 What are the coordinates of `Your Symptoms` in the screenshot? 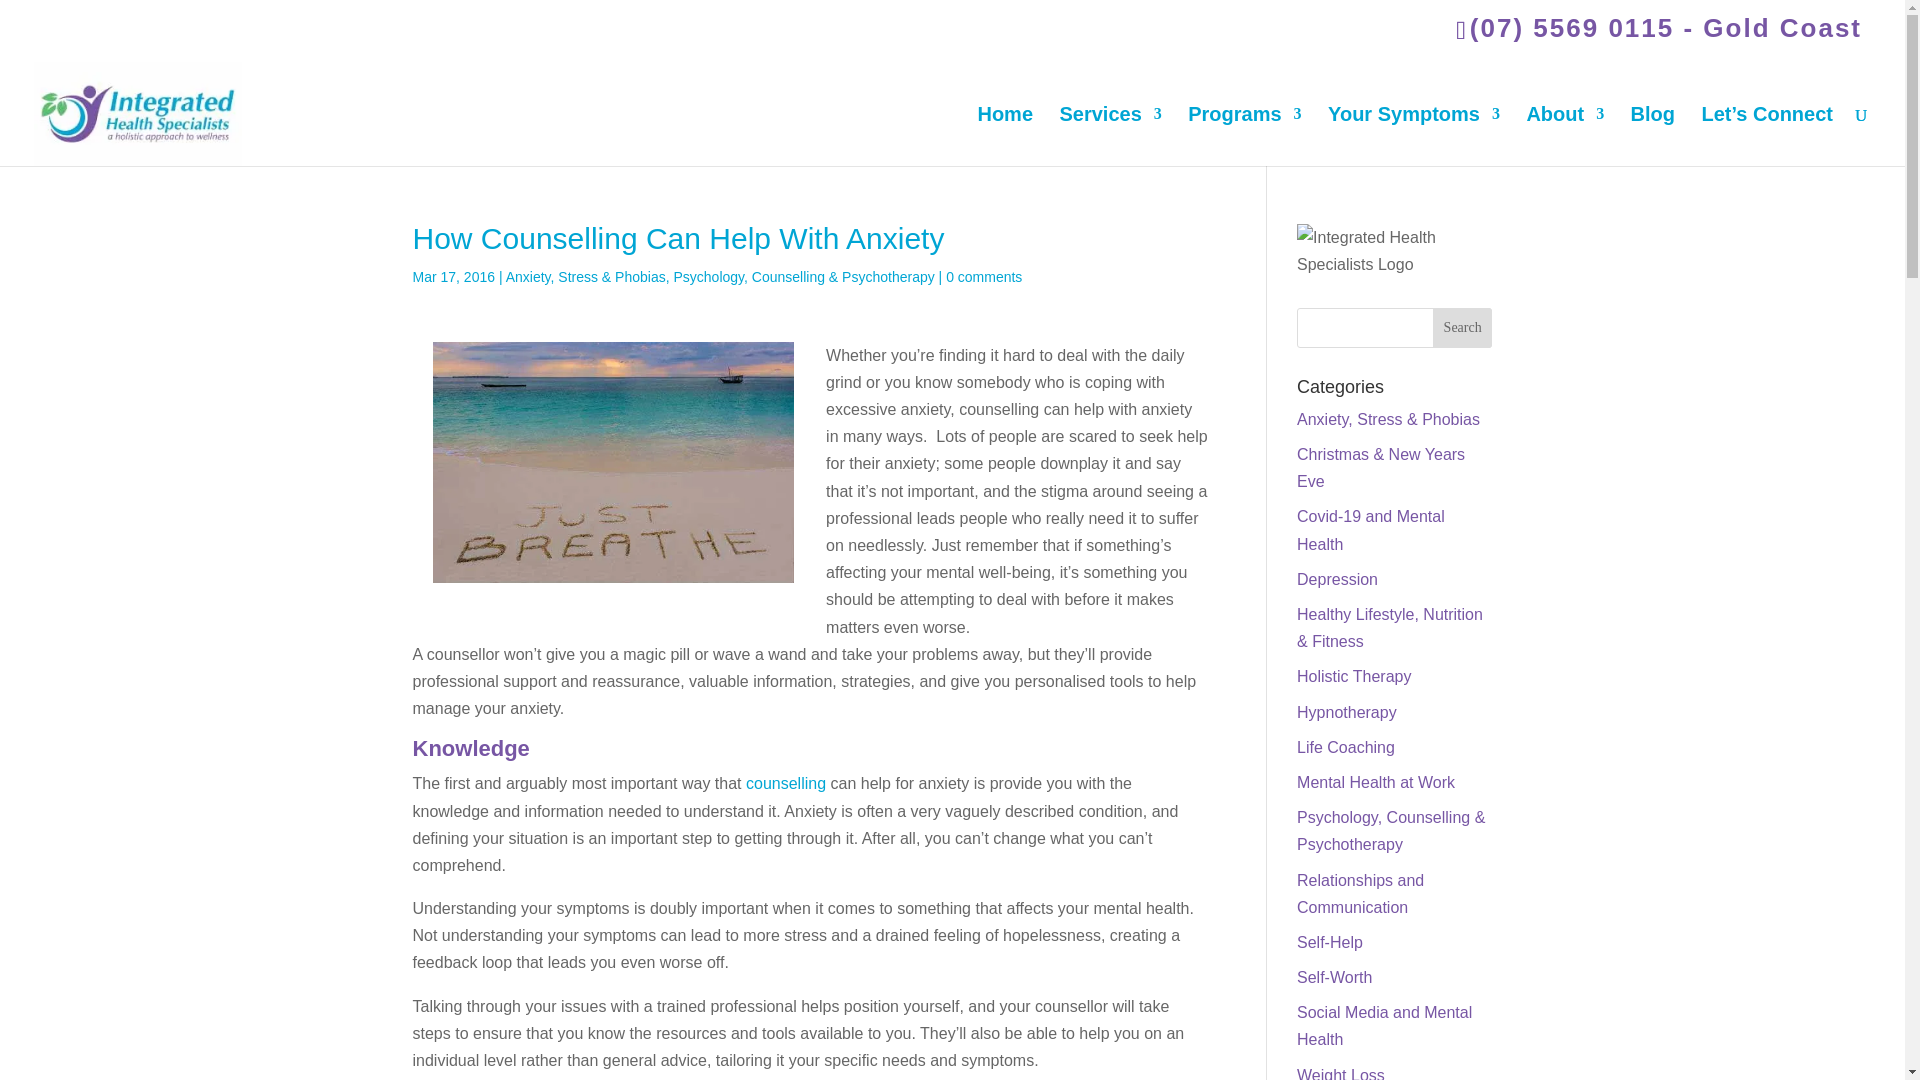 It's located at (1414, 135).